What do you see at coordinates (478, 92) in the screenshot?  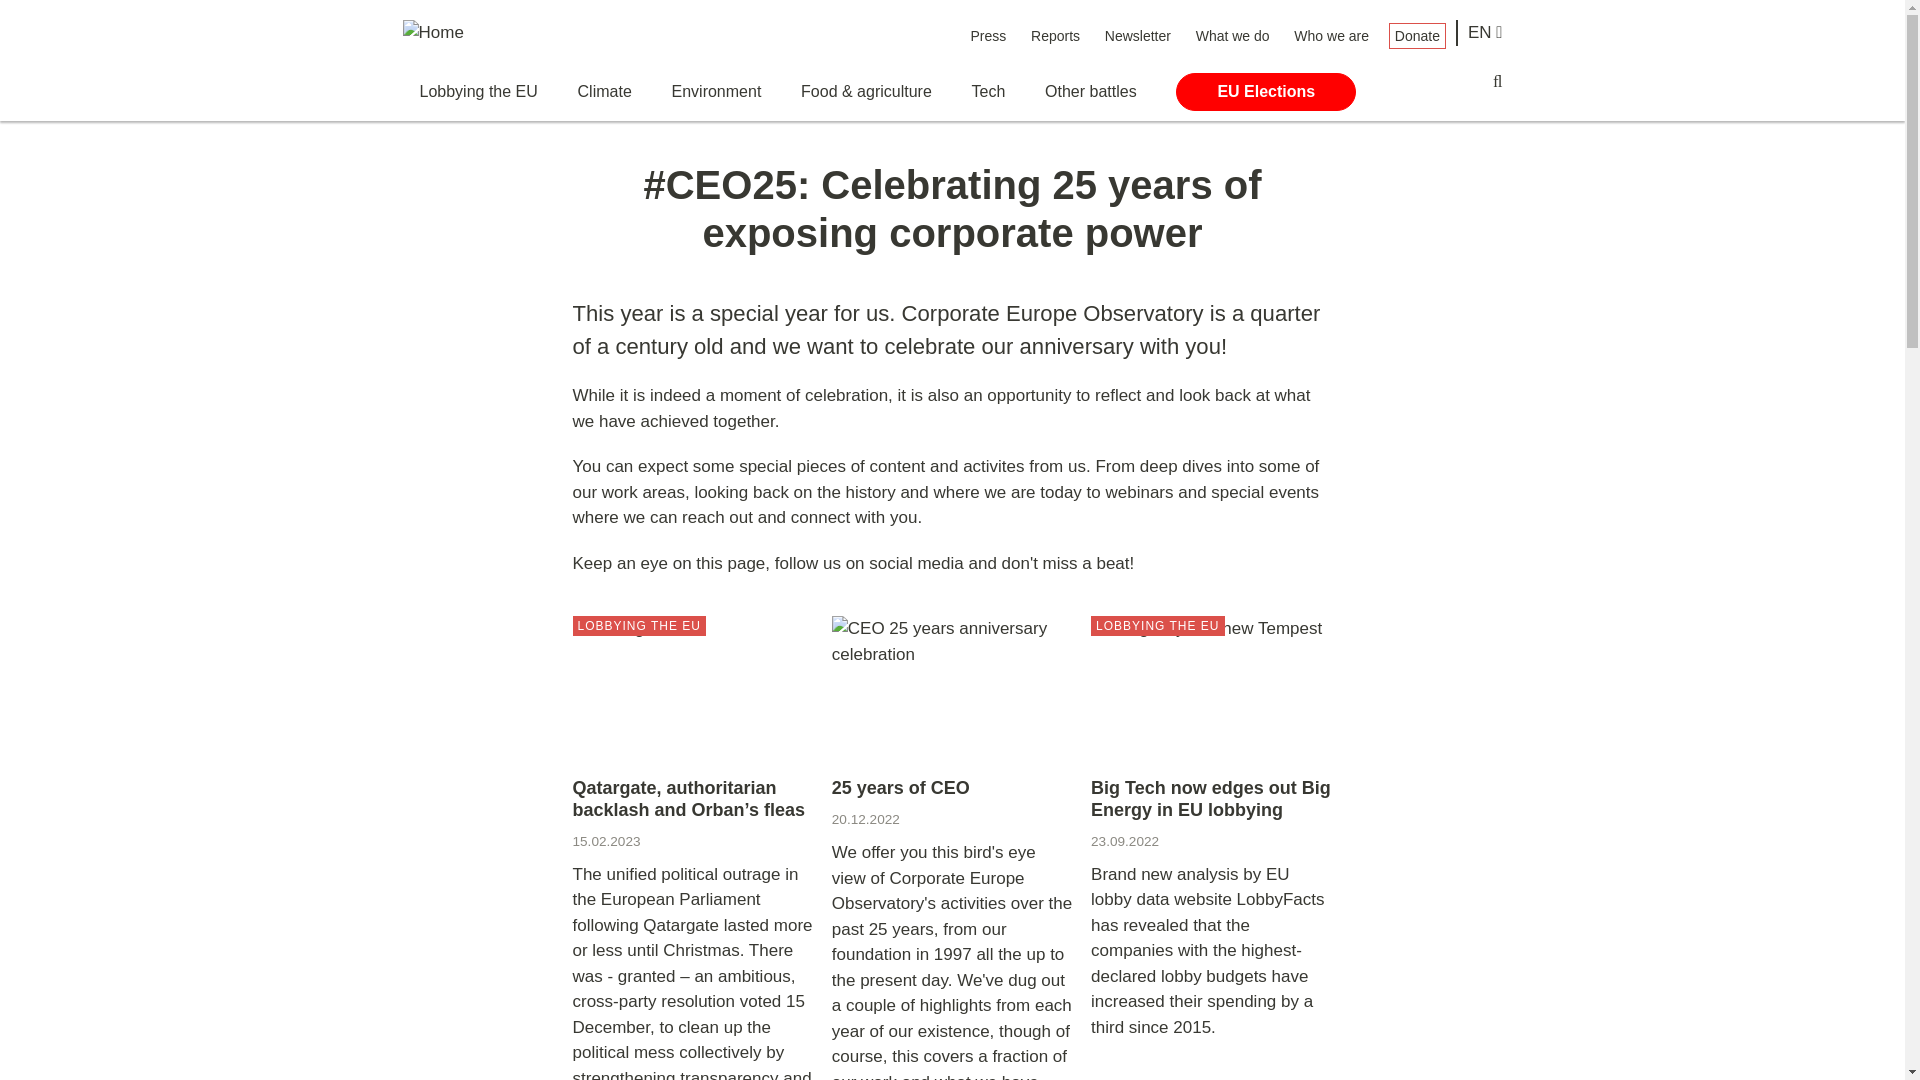 I see `Lobbying the EU` at bounding box center [478, 92].